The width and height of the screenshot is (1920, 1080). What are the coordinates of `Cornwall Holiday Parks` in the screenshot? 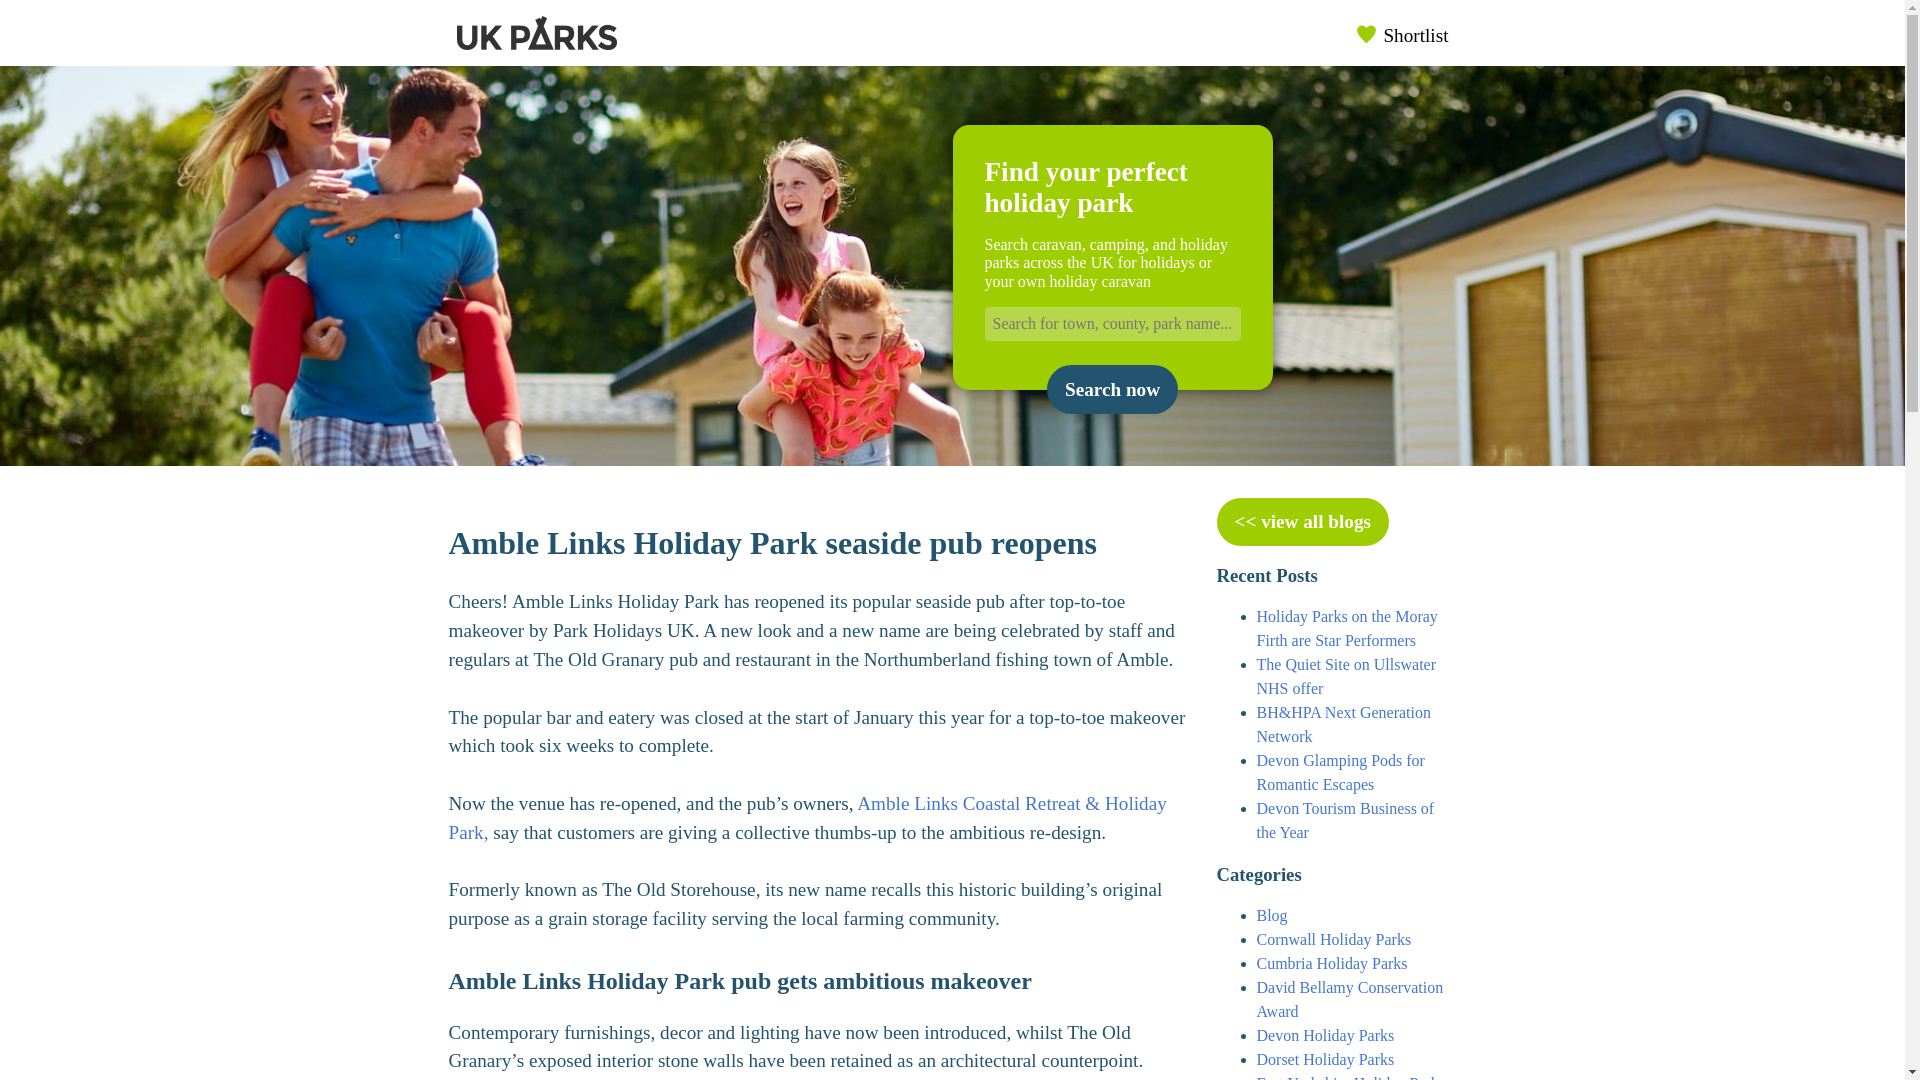 It's located at (1333, 939).